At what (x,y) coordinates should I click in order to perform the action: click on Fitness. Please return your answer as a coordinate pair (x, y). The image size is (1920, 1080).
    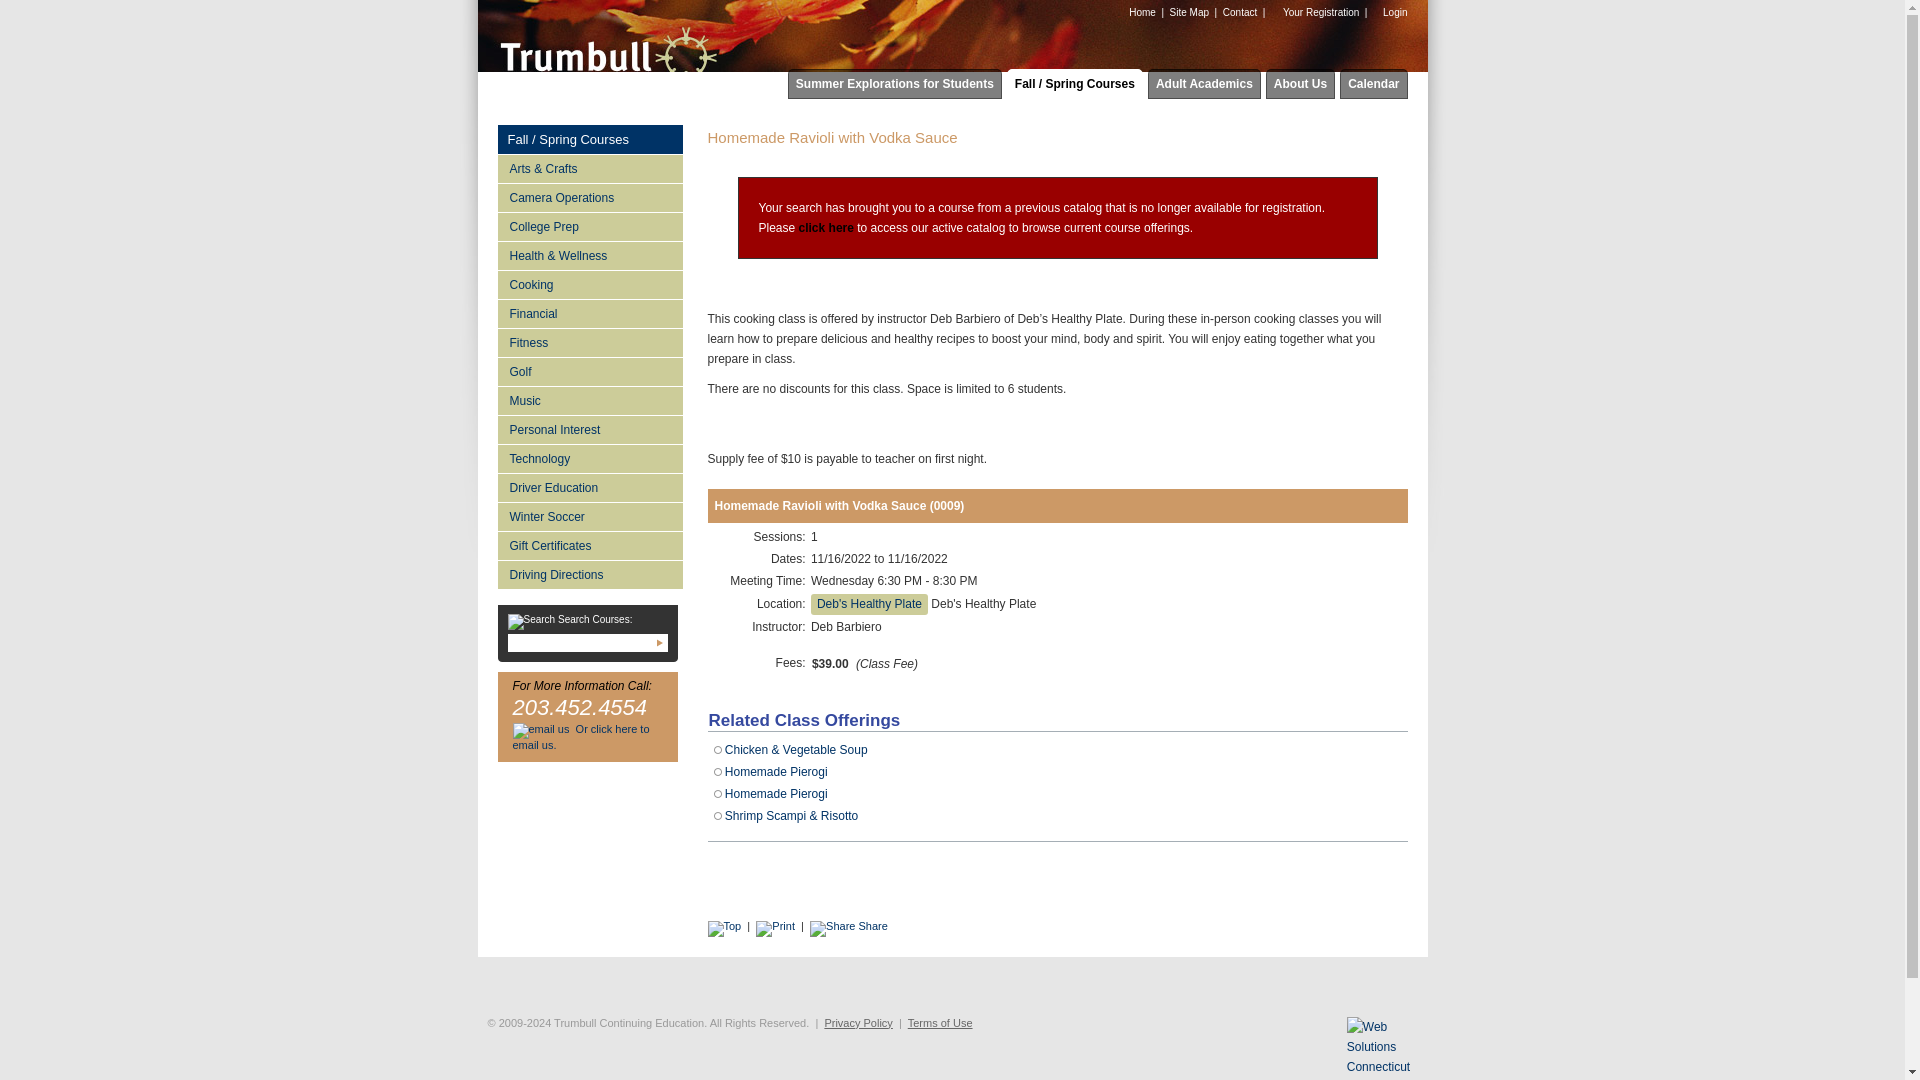
    Looking at the image, I should click on (590, 342).